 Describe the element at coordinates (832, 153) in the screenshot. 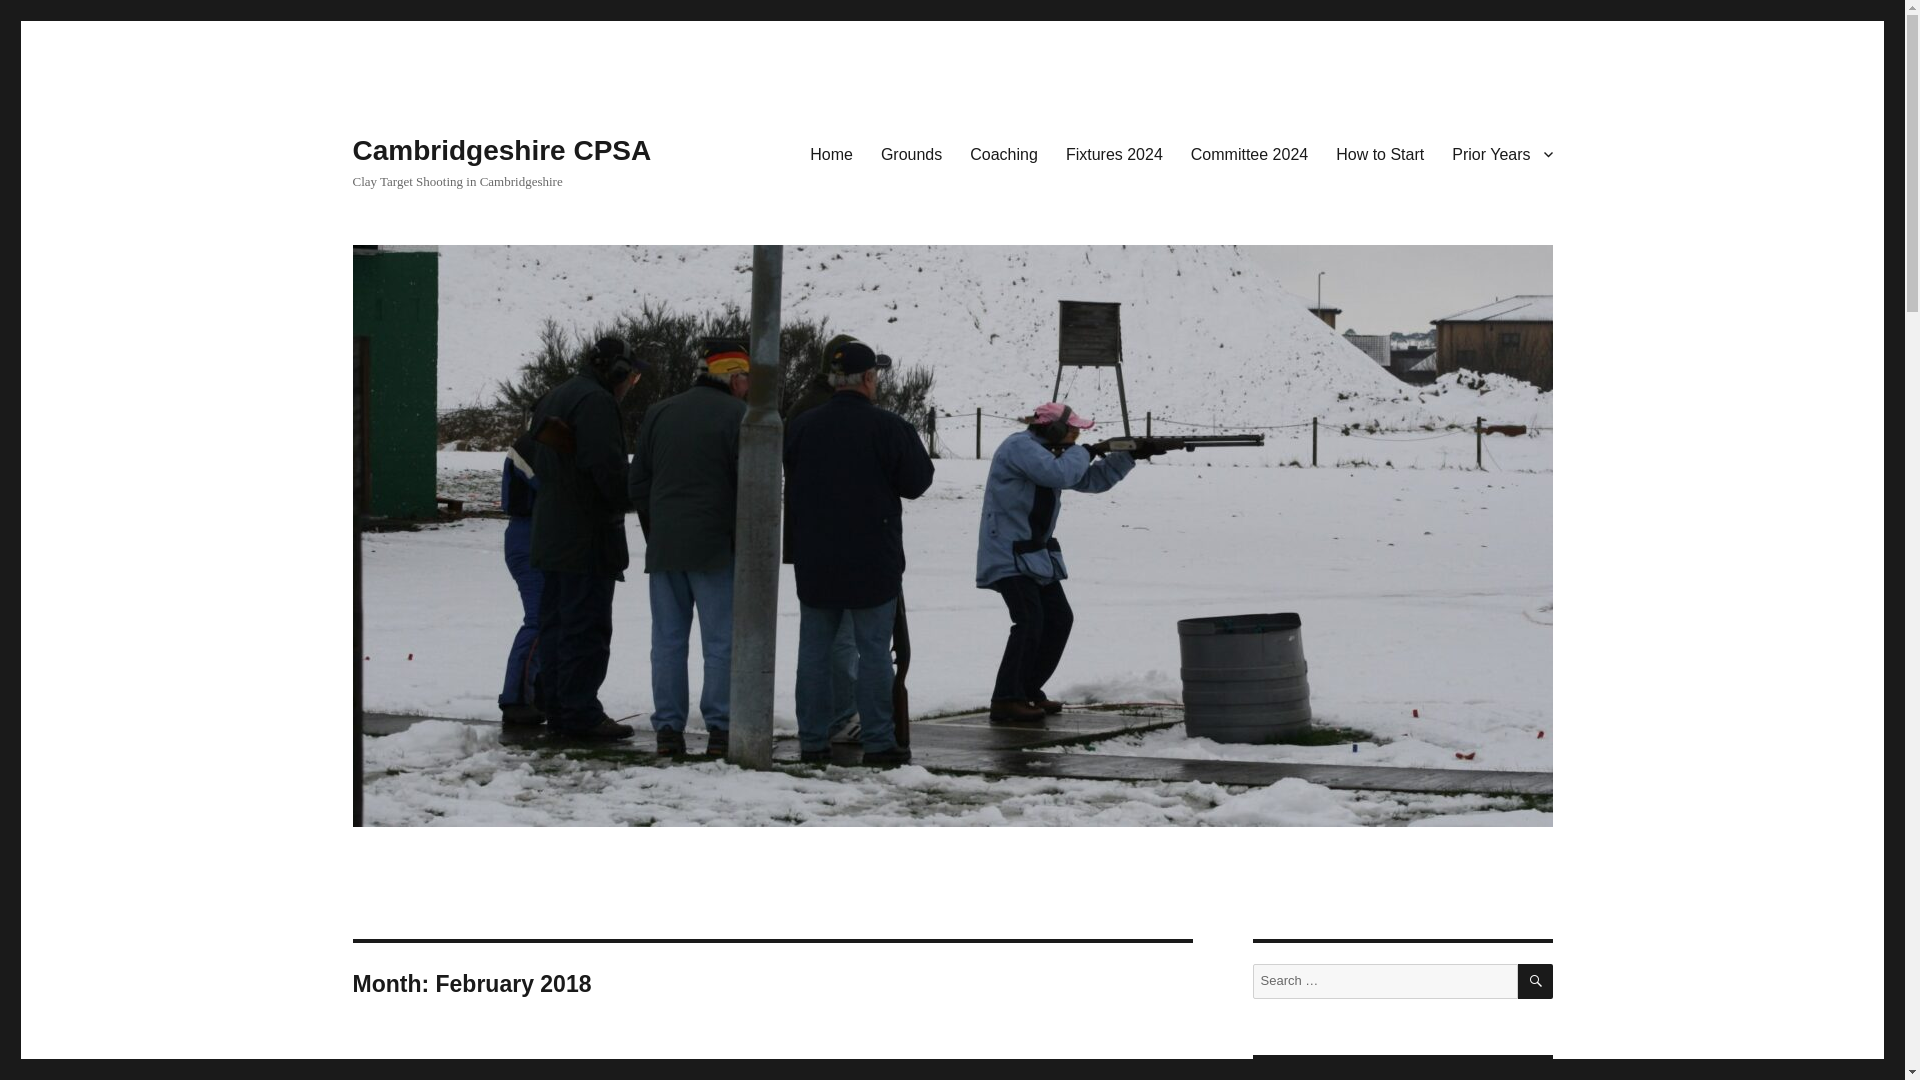

I see `Home` at that location.